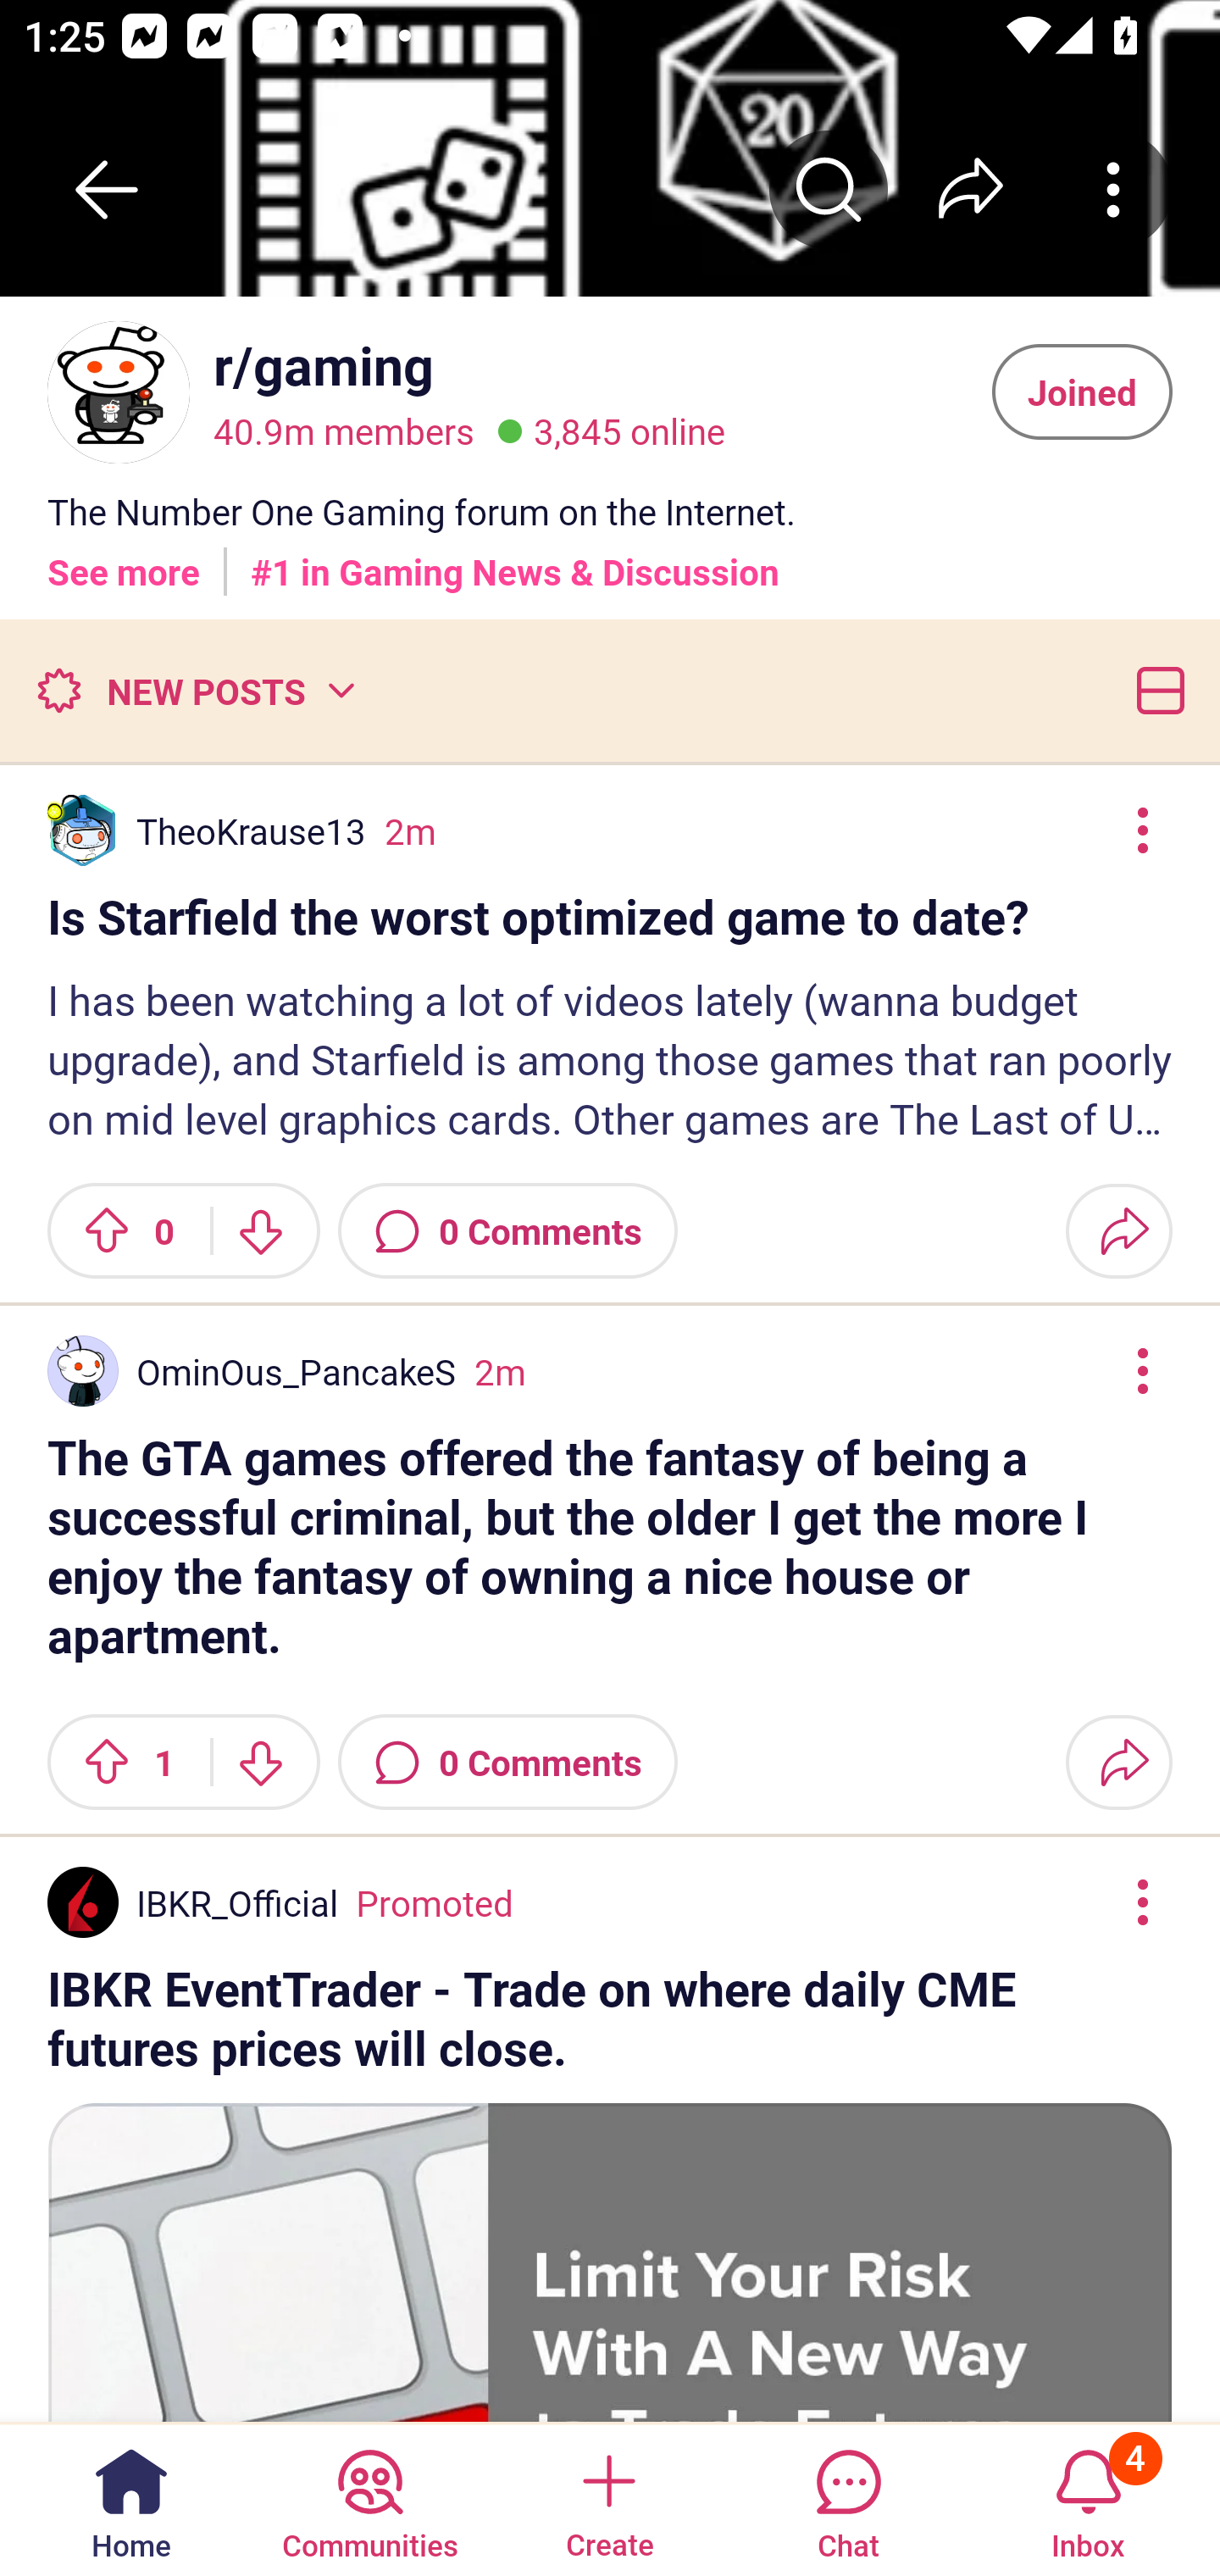 This screenshot has width=1220, height=2576. Describe the element at coordinates (195, 690) in the screenshot. I see `New posts NEW POSTS` at that location.